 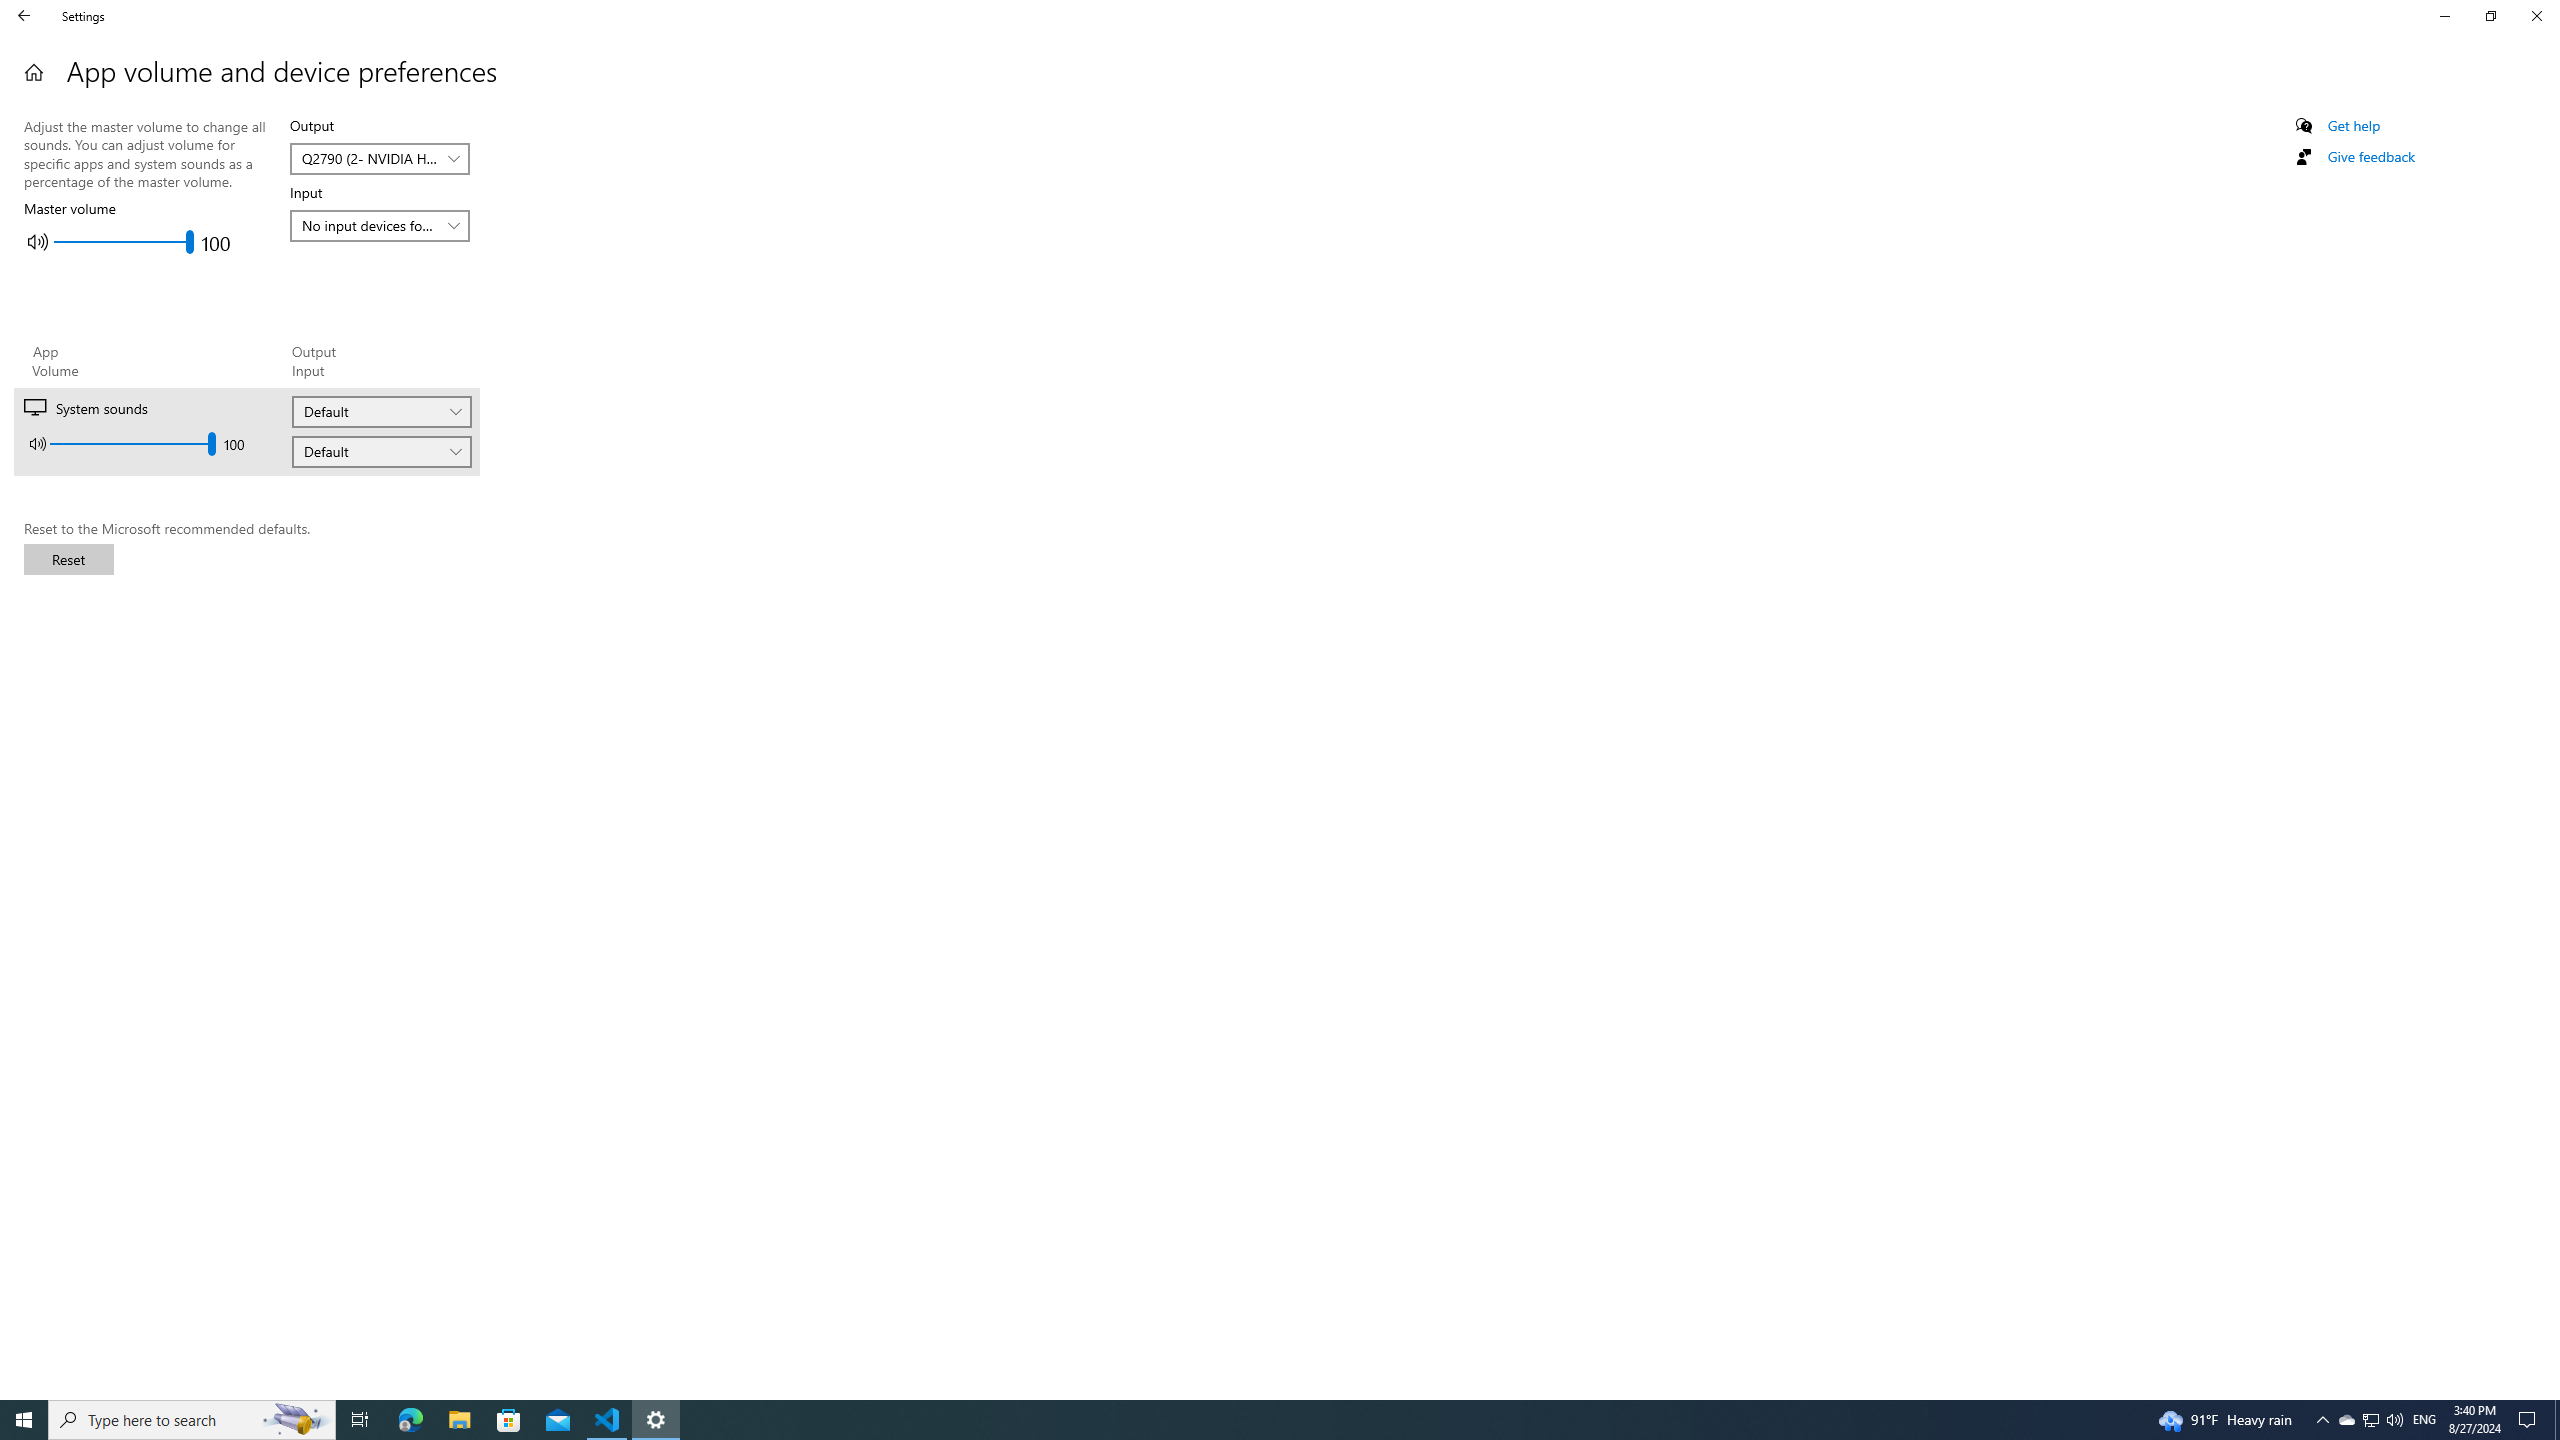 What do you see at coordinates (2444, 16) in the screenshot?
I see `Minimize Settings` at bounding box center [2444, 16].